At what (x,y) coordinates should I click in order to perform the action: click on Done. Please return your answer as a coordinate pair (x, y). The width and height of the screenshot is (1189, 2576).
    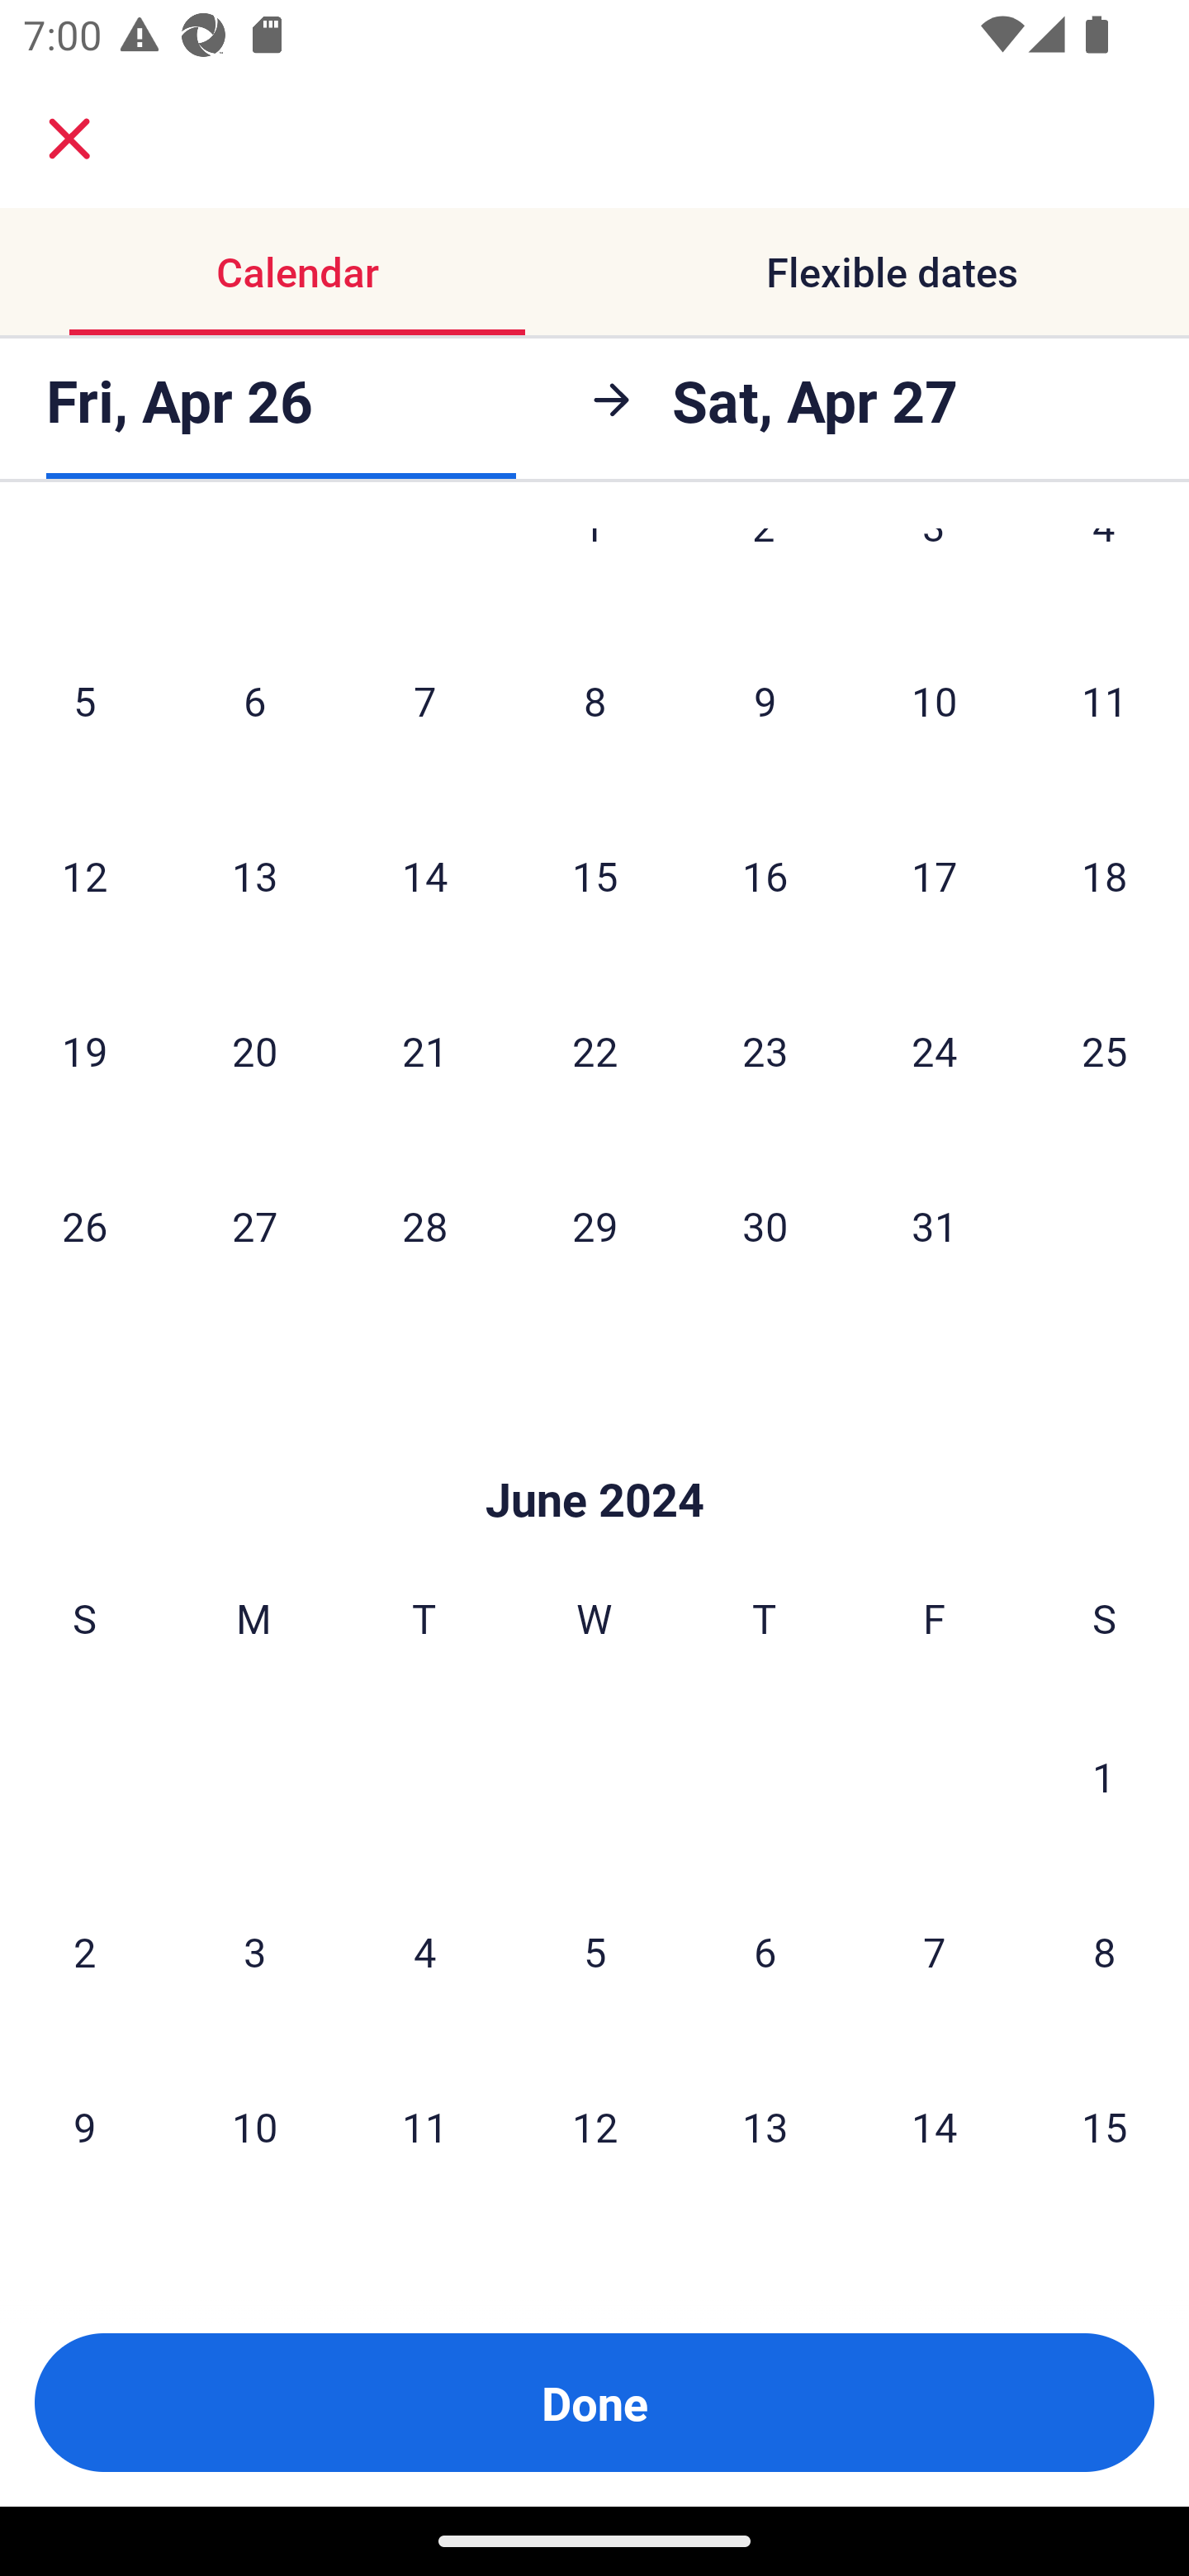
    Looking at the image, I should click on (594, 2403).